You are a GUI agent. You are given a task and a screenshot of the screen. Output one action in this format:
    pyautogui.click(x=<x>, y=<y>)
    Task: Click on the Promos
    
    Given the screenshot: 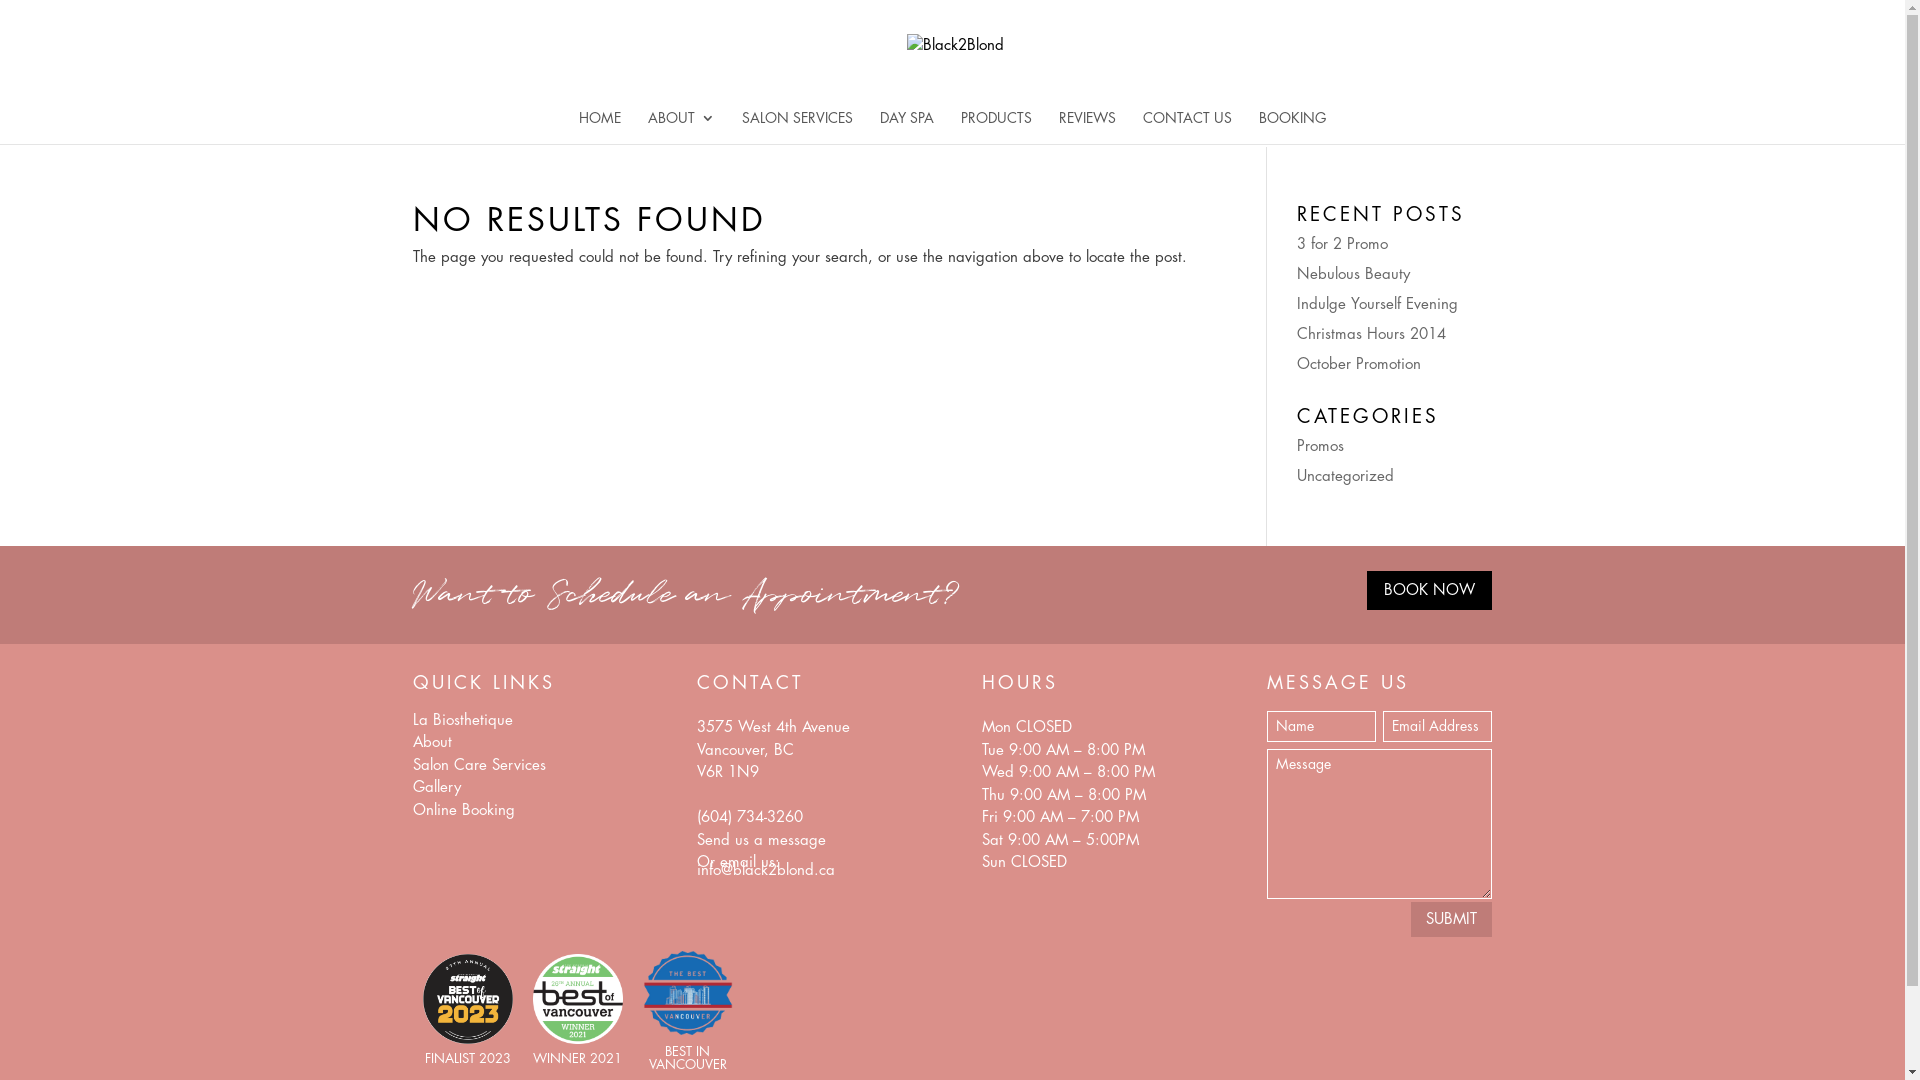 What is the action you would take?
    pyautogui.click(x=1320, y=446)
    